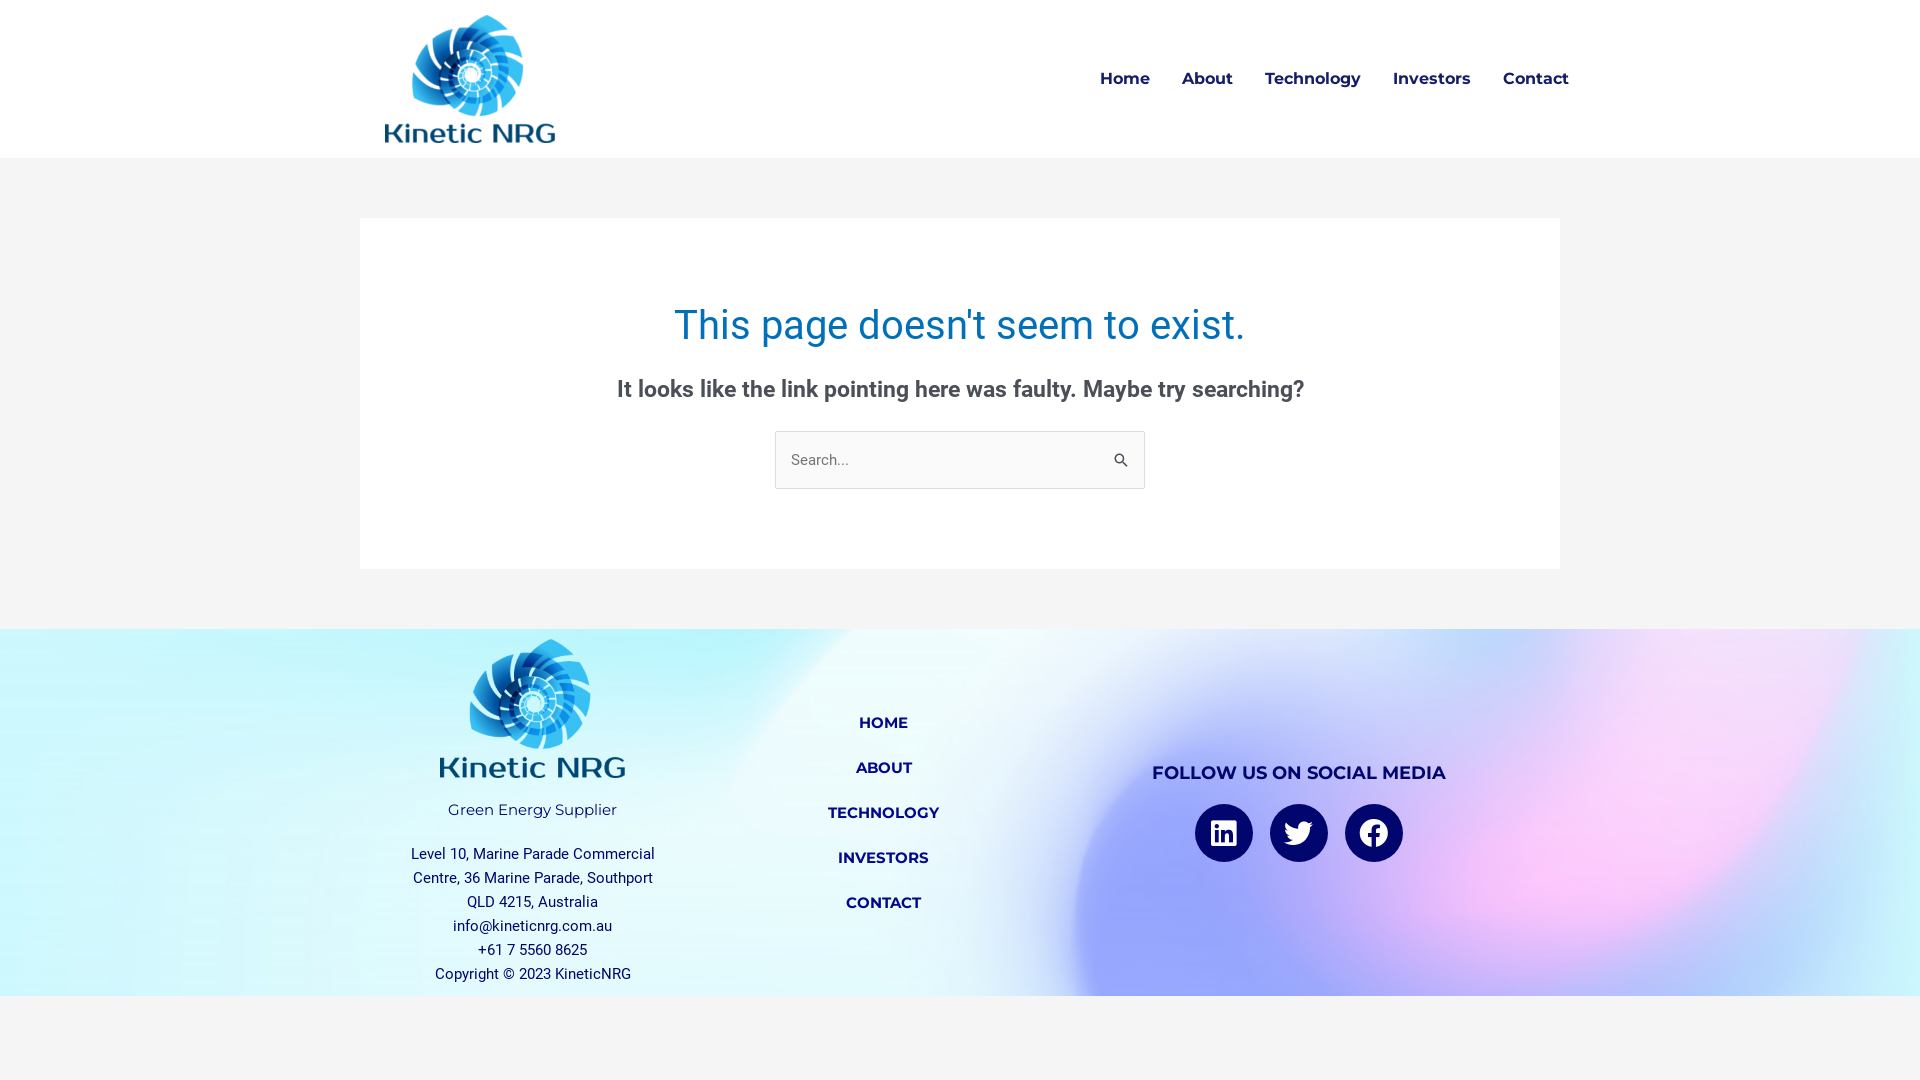 This screenshot has width=1920, height=1080. Describe the element at coordinates (1122, 452) in the screenshot. I see `Search` at that location.